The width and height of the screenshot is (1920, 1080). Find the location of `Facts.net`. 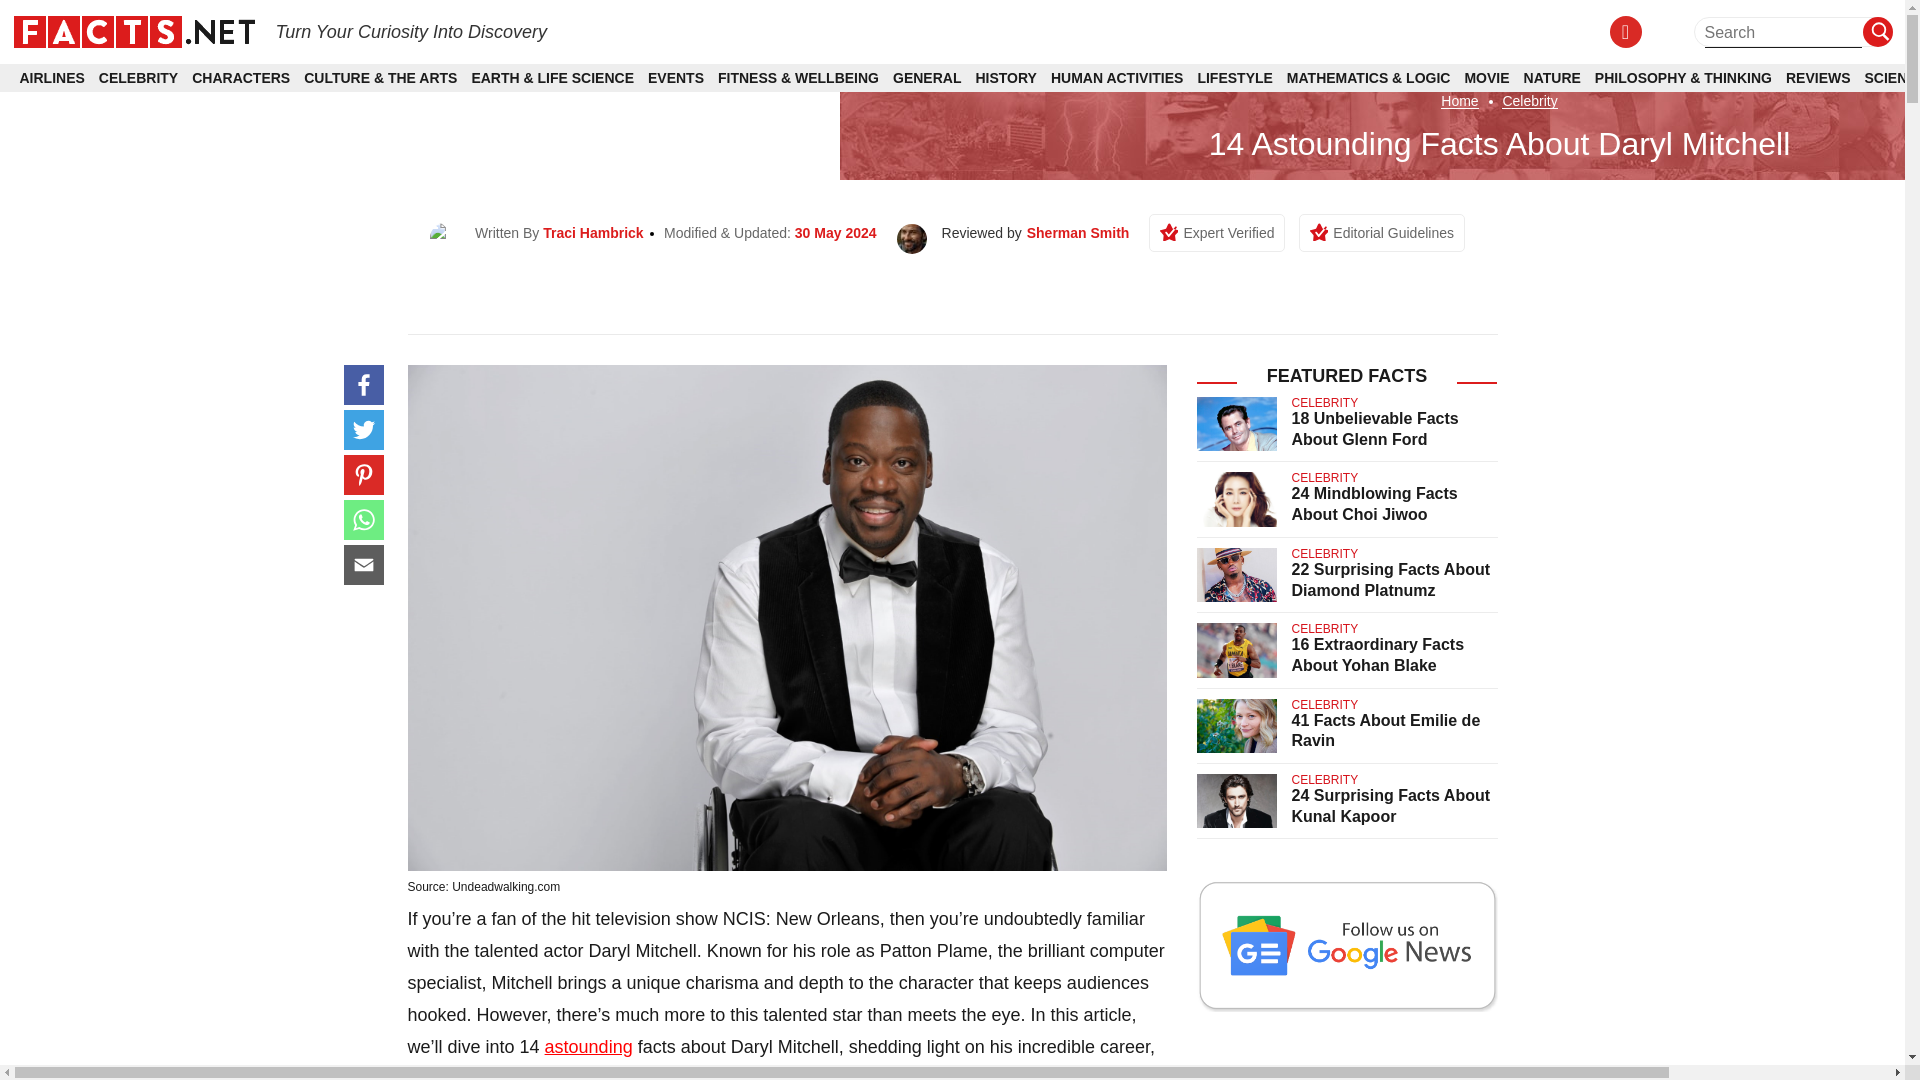

Facts.net is located at coordinates (133, 30).